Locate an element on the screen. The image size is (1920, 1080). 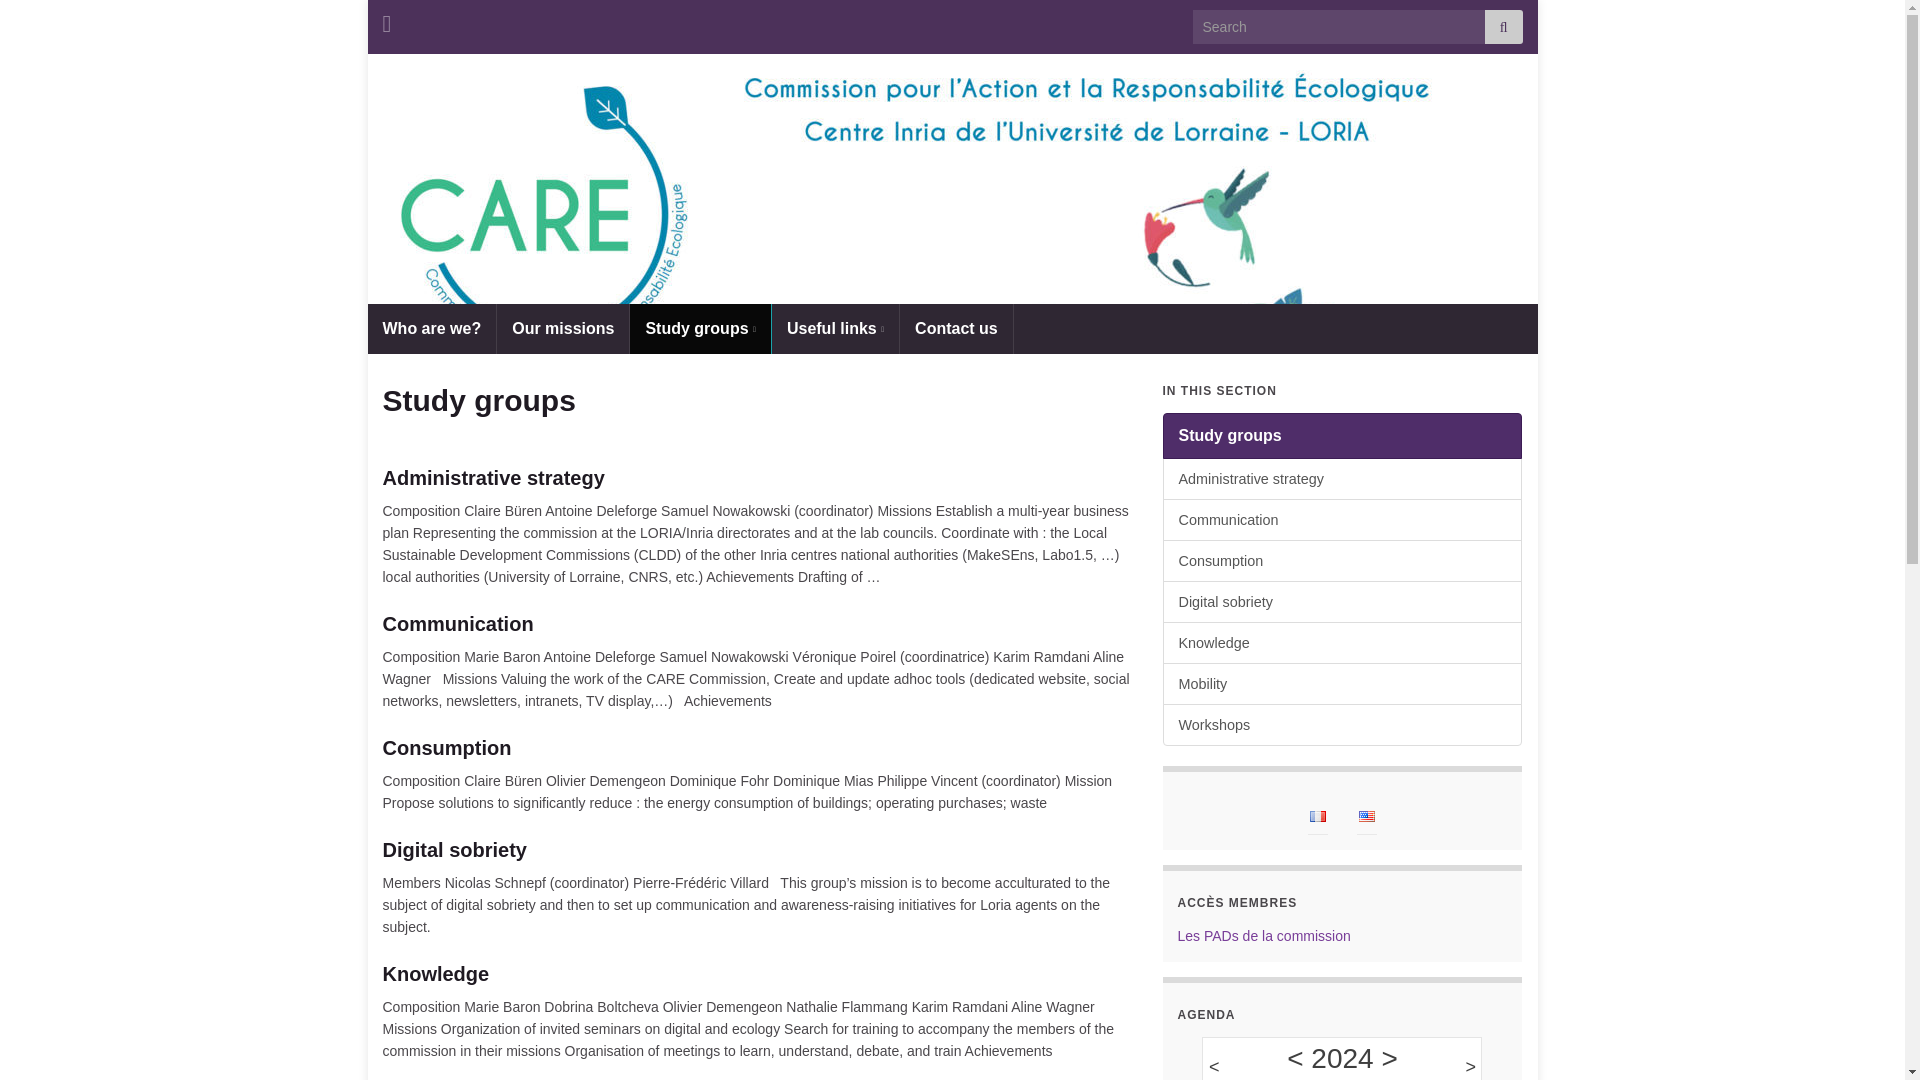
Contact us is located at coordinates (956, 328).